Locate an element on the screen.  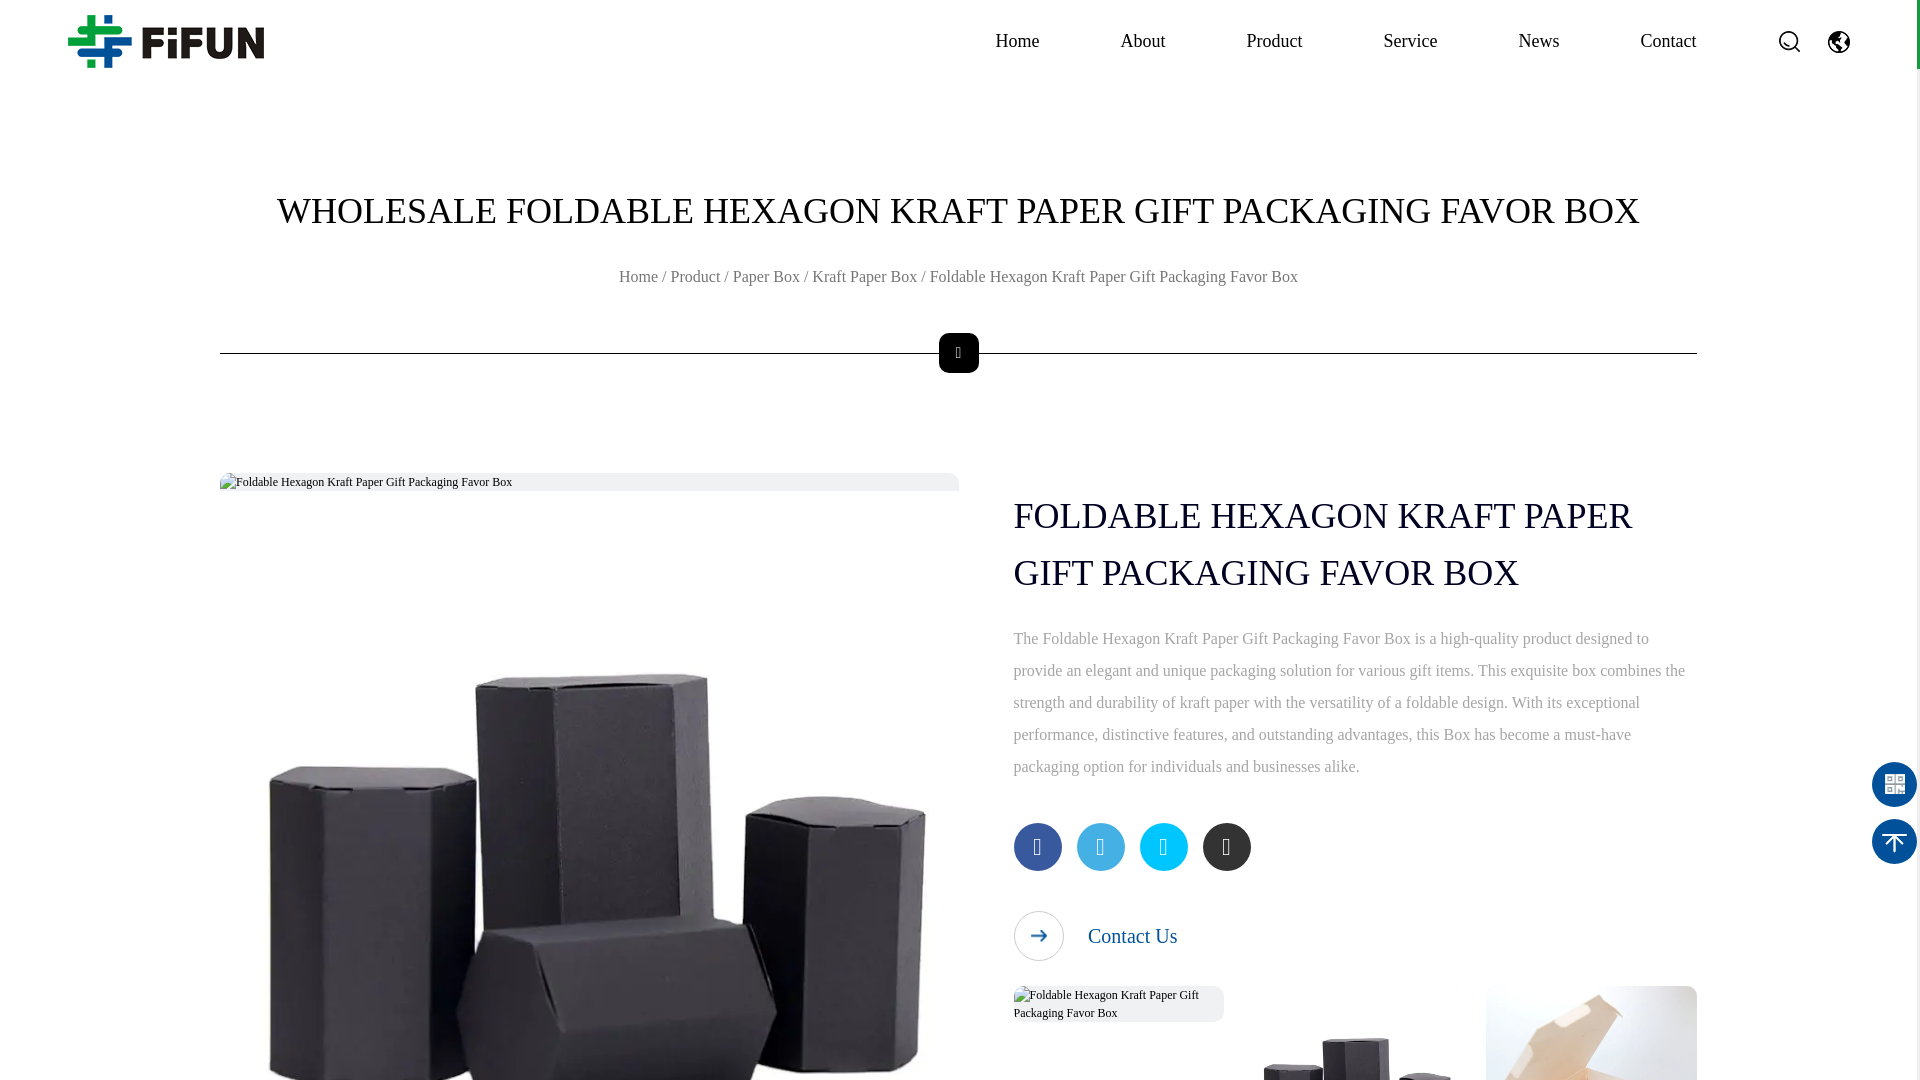
News is located at coordinates (1538, 42).